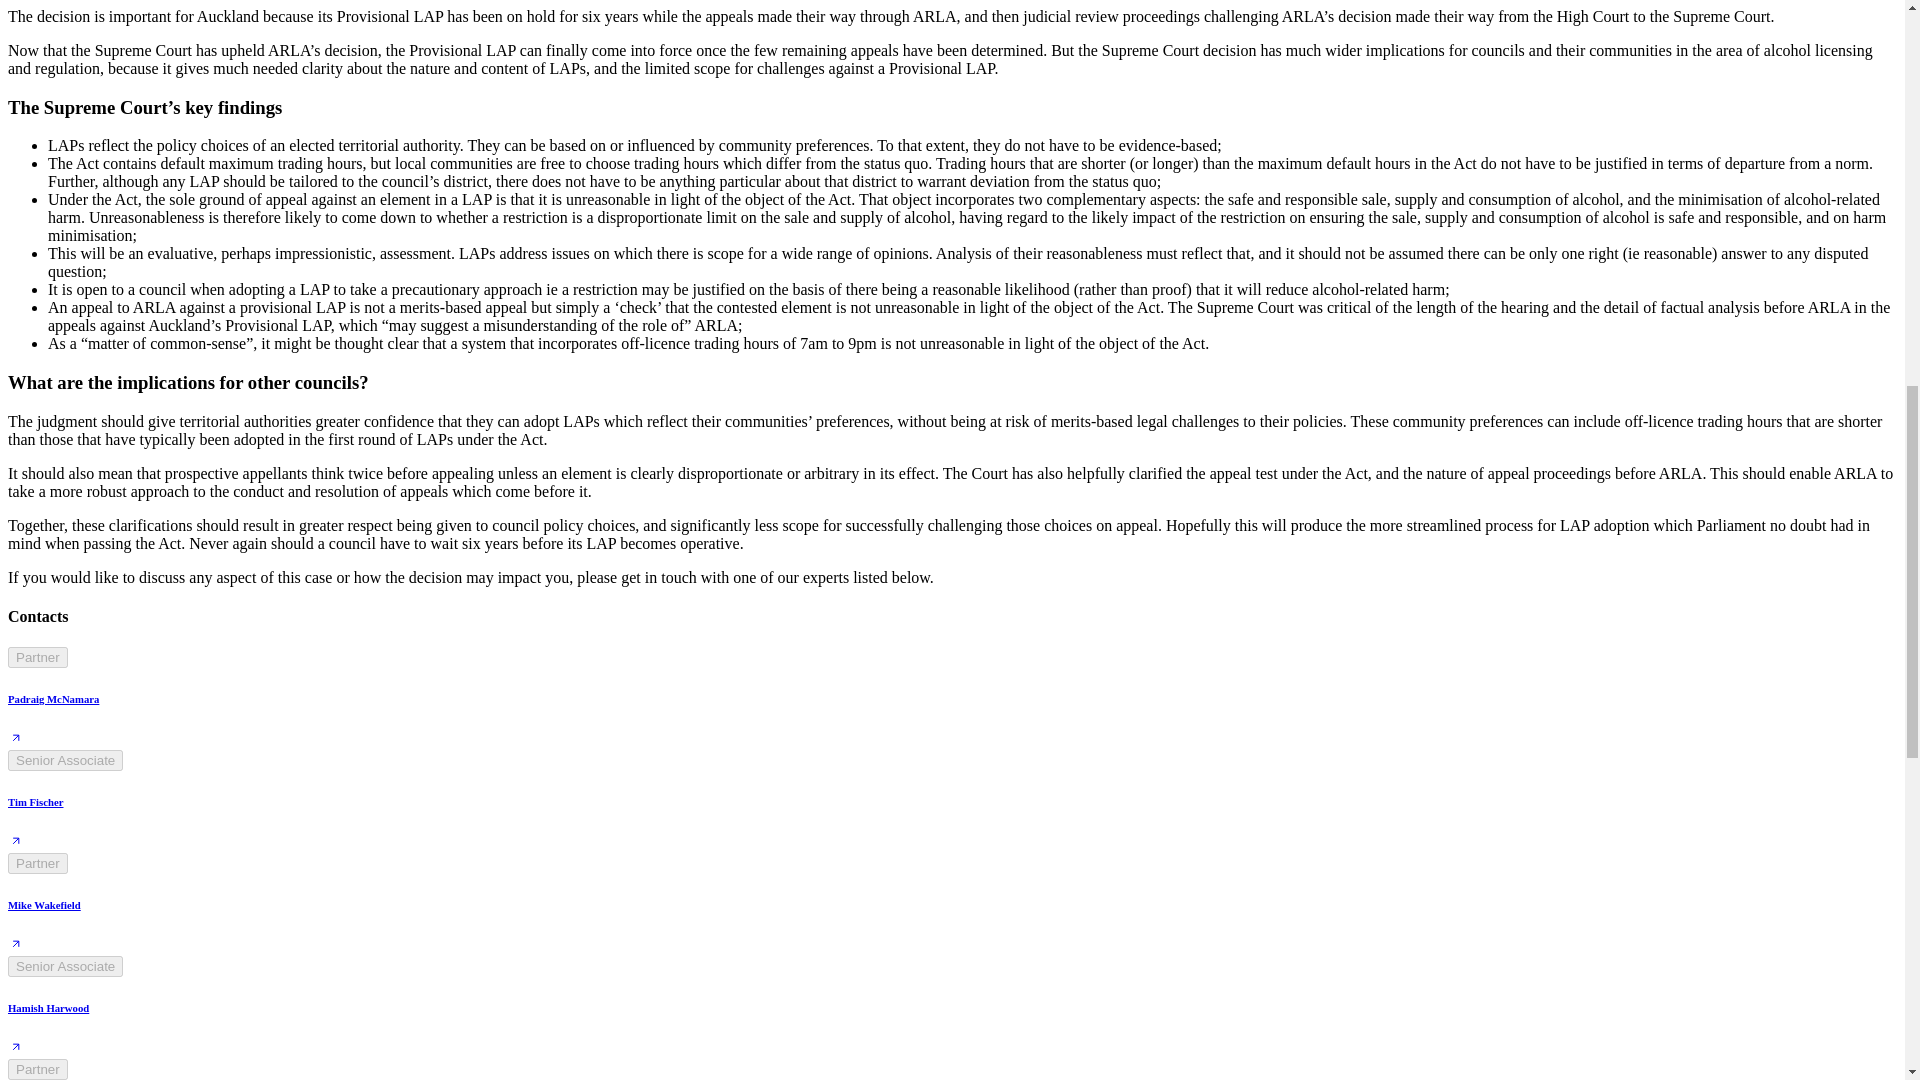 This screenshot has width=1920, height=1080. What do you see at coordinates (64, 966) in the screenshot?
I see `Senior Associate` at bounding box center [64, 966].